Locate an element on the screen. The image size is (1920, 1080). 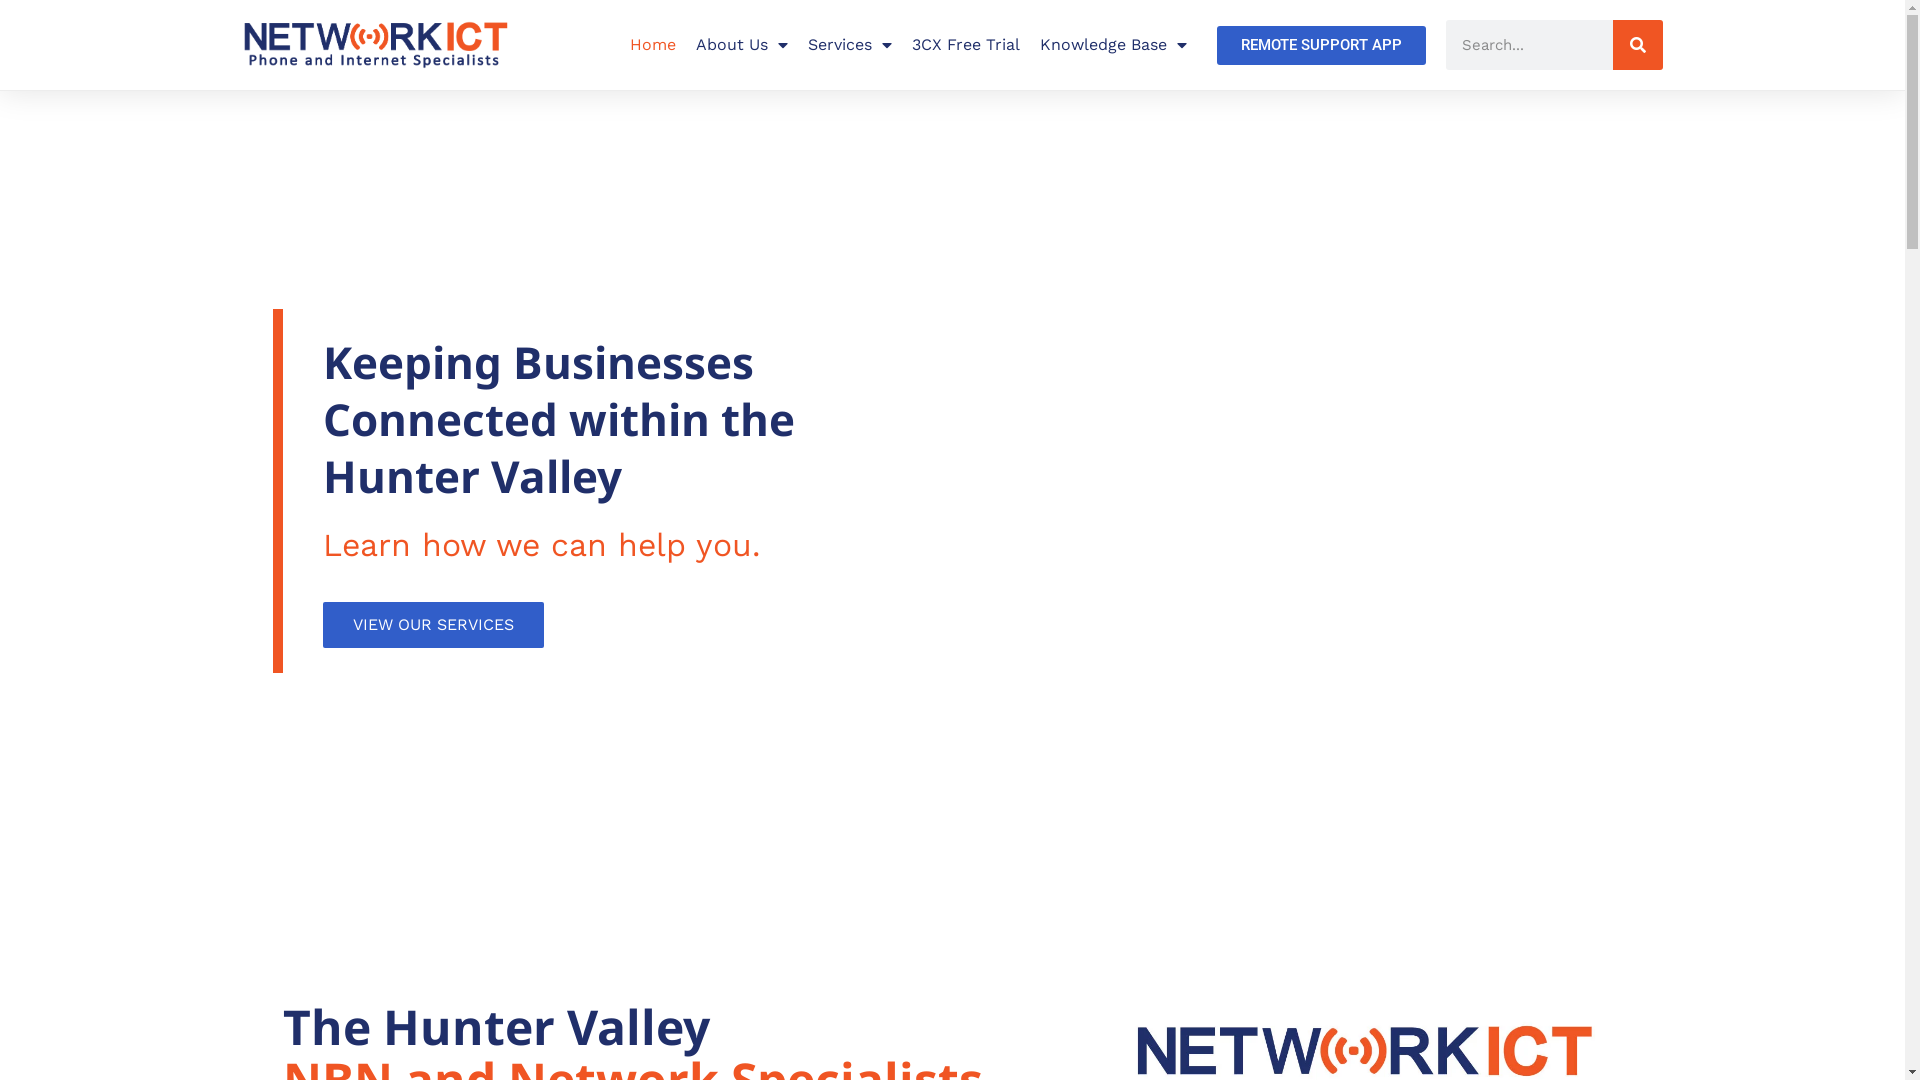
REMOTE SUPPORT APP is located at coordinates (1320, 46).